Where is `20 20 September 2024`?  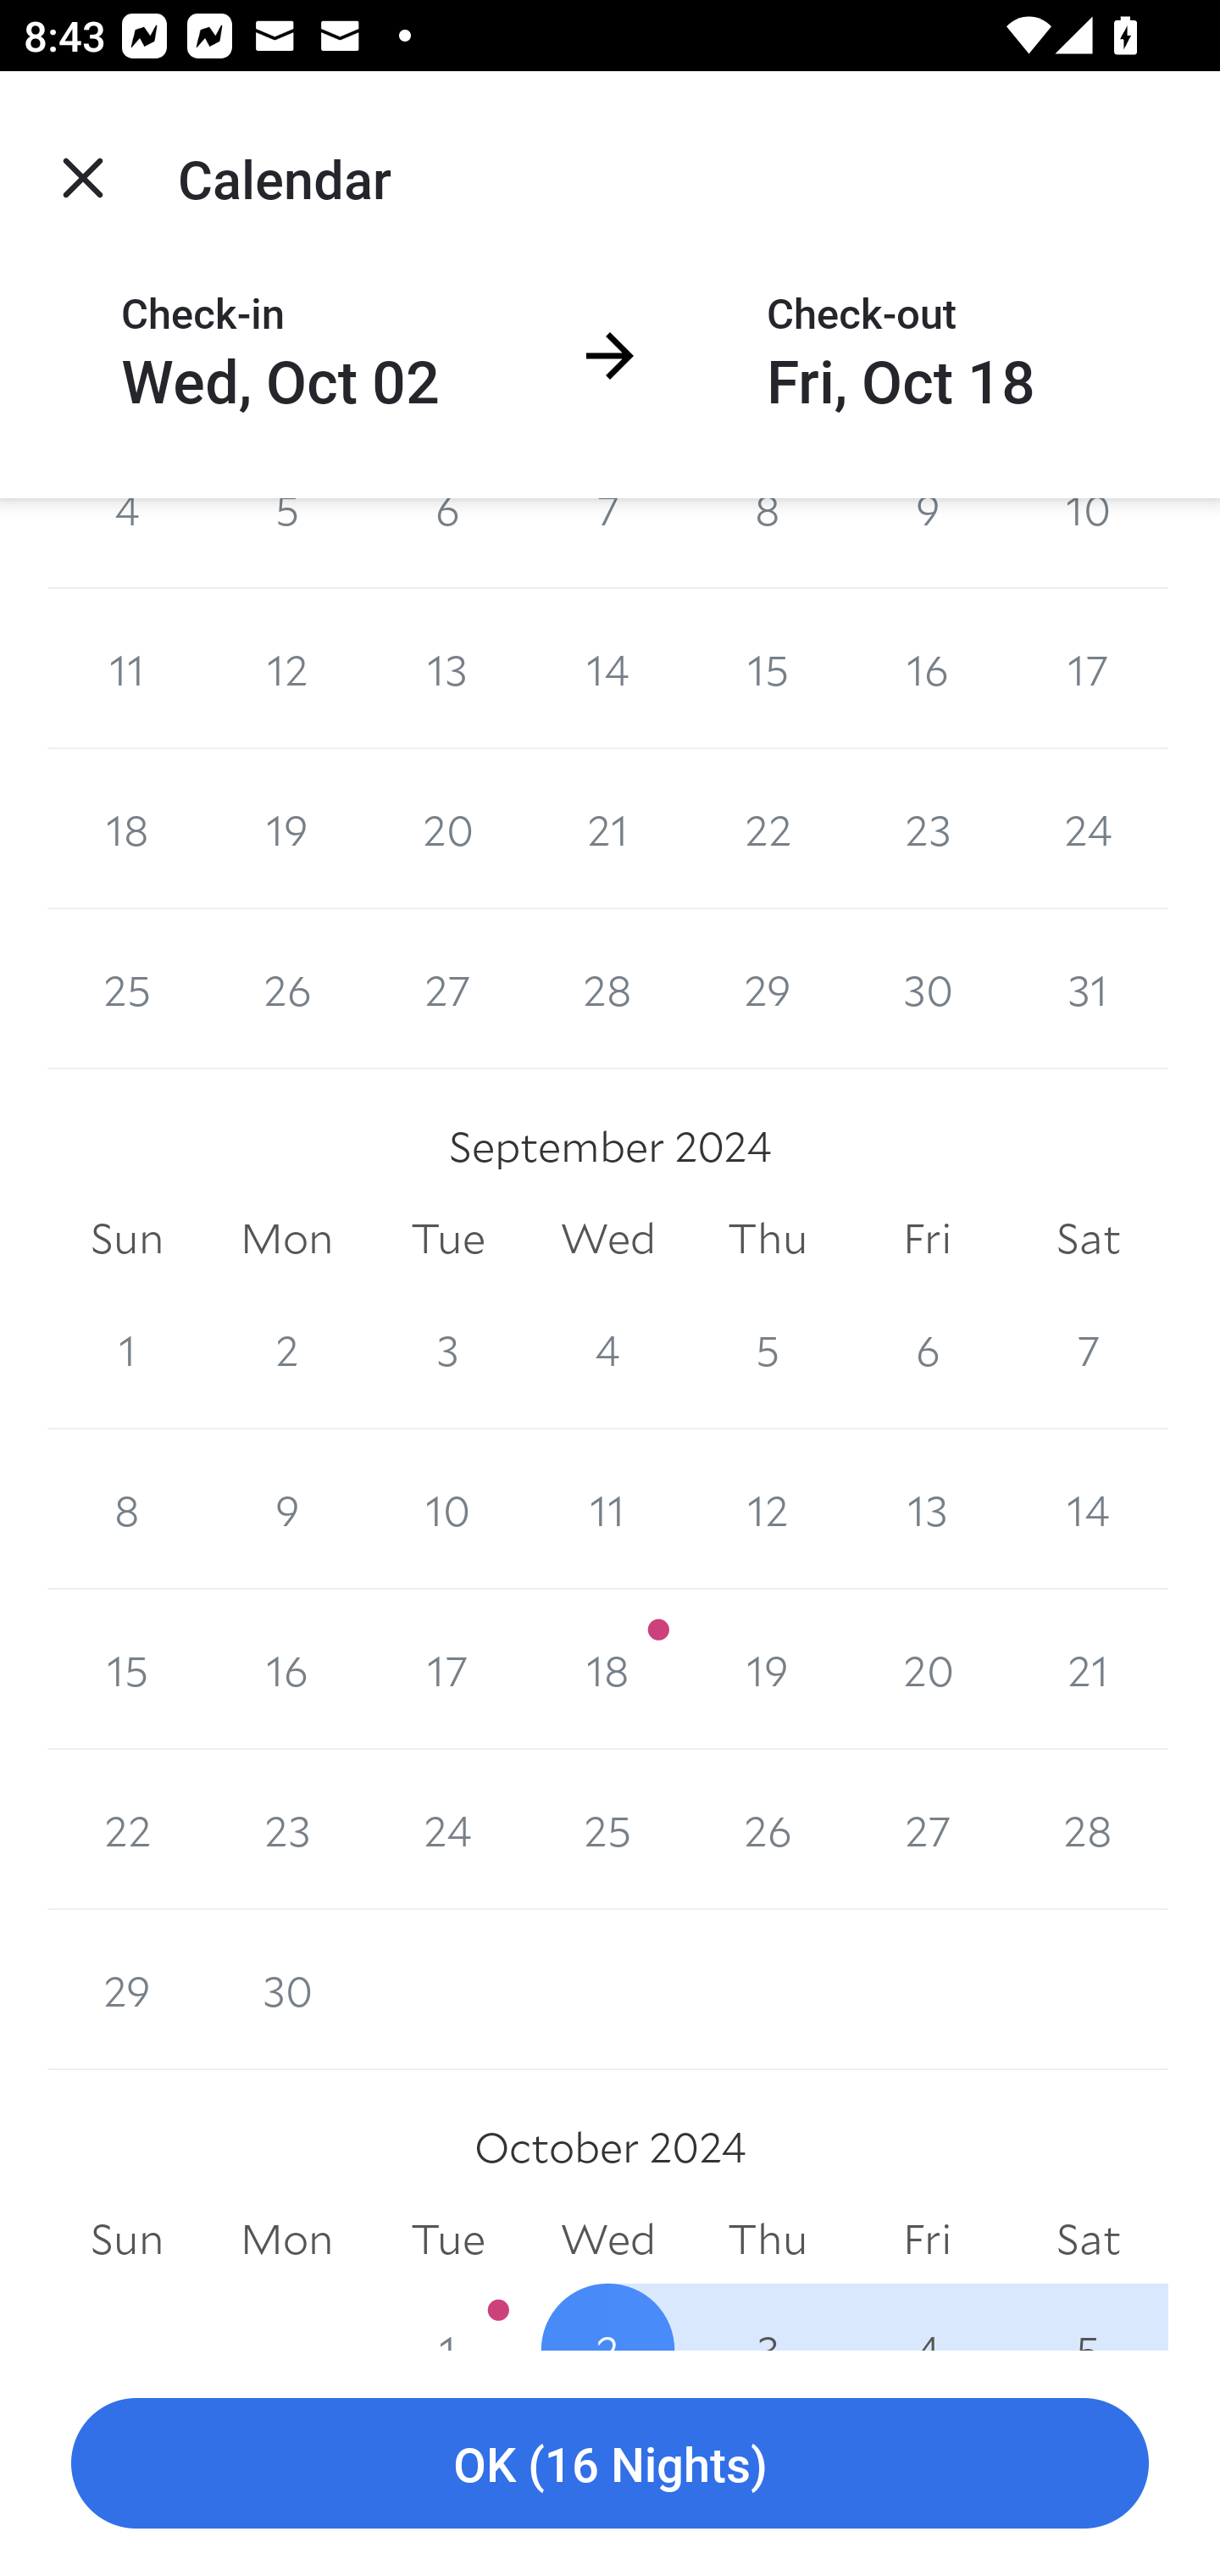
20 20 September 2024 is located at coordinates (927, 1669).